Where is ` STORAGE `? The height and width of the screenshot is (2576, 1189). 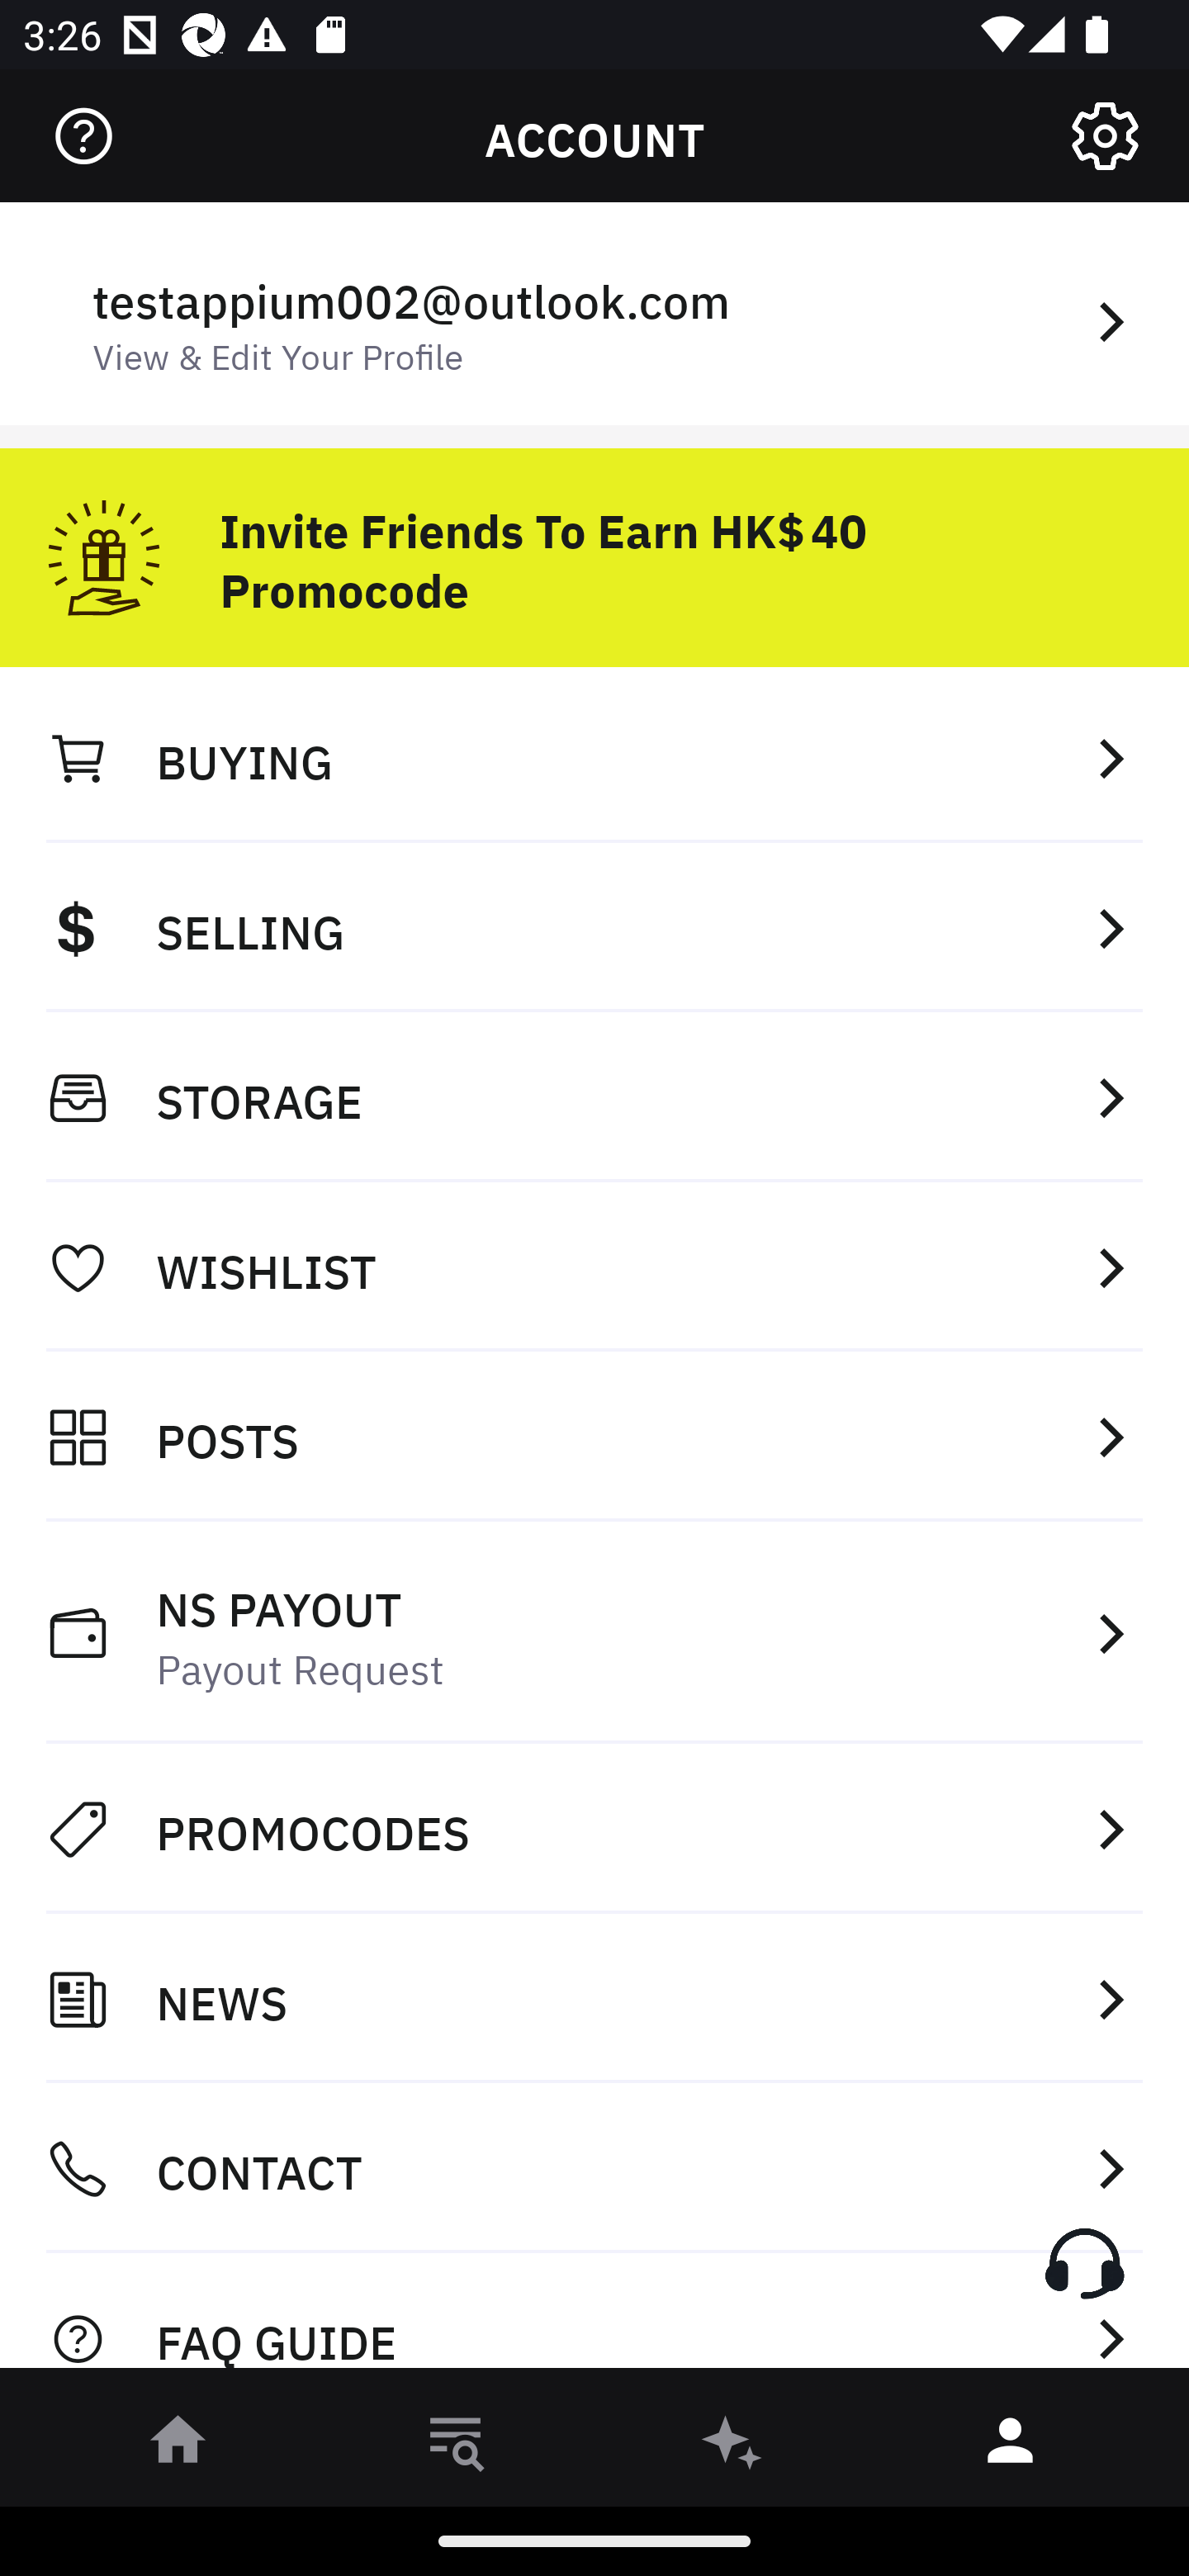
 STORAGE  is located at coordinates (594, 1097).